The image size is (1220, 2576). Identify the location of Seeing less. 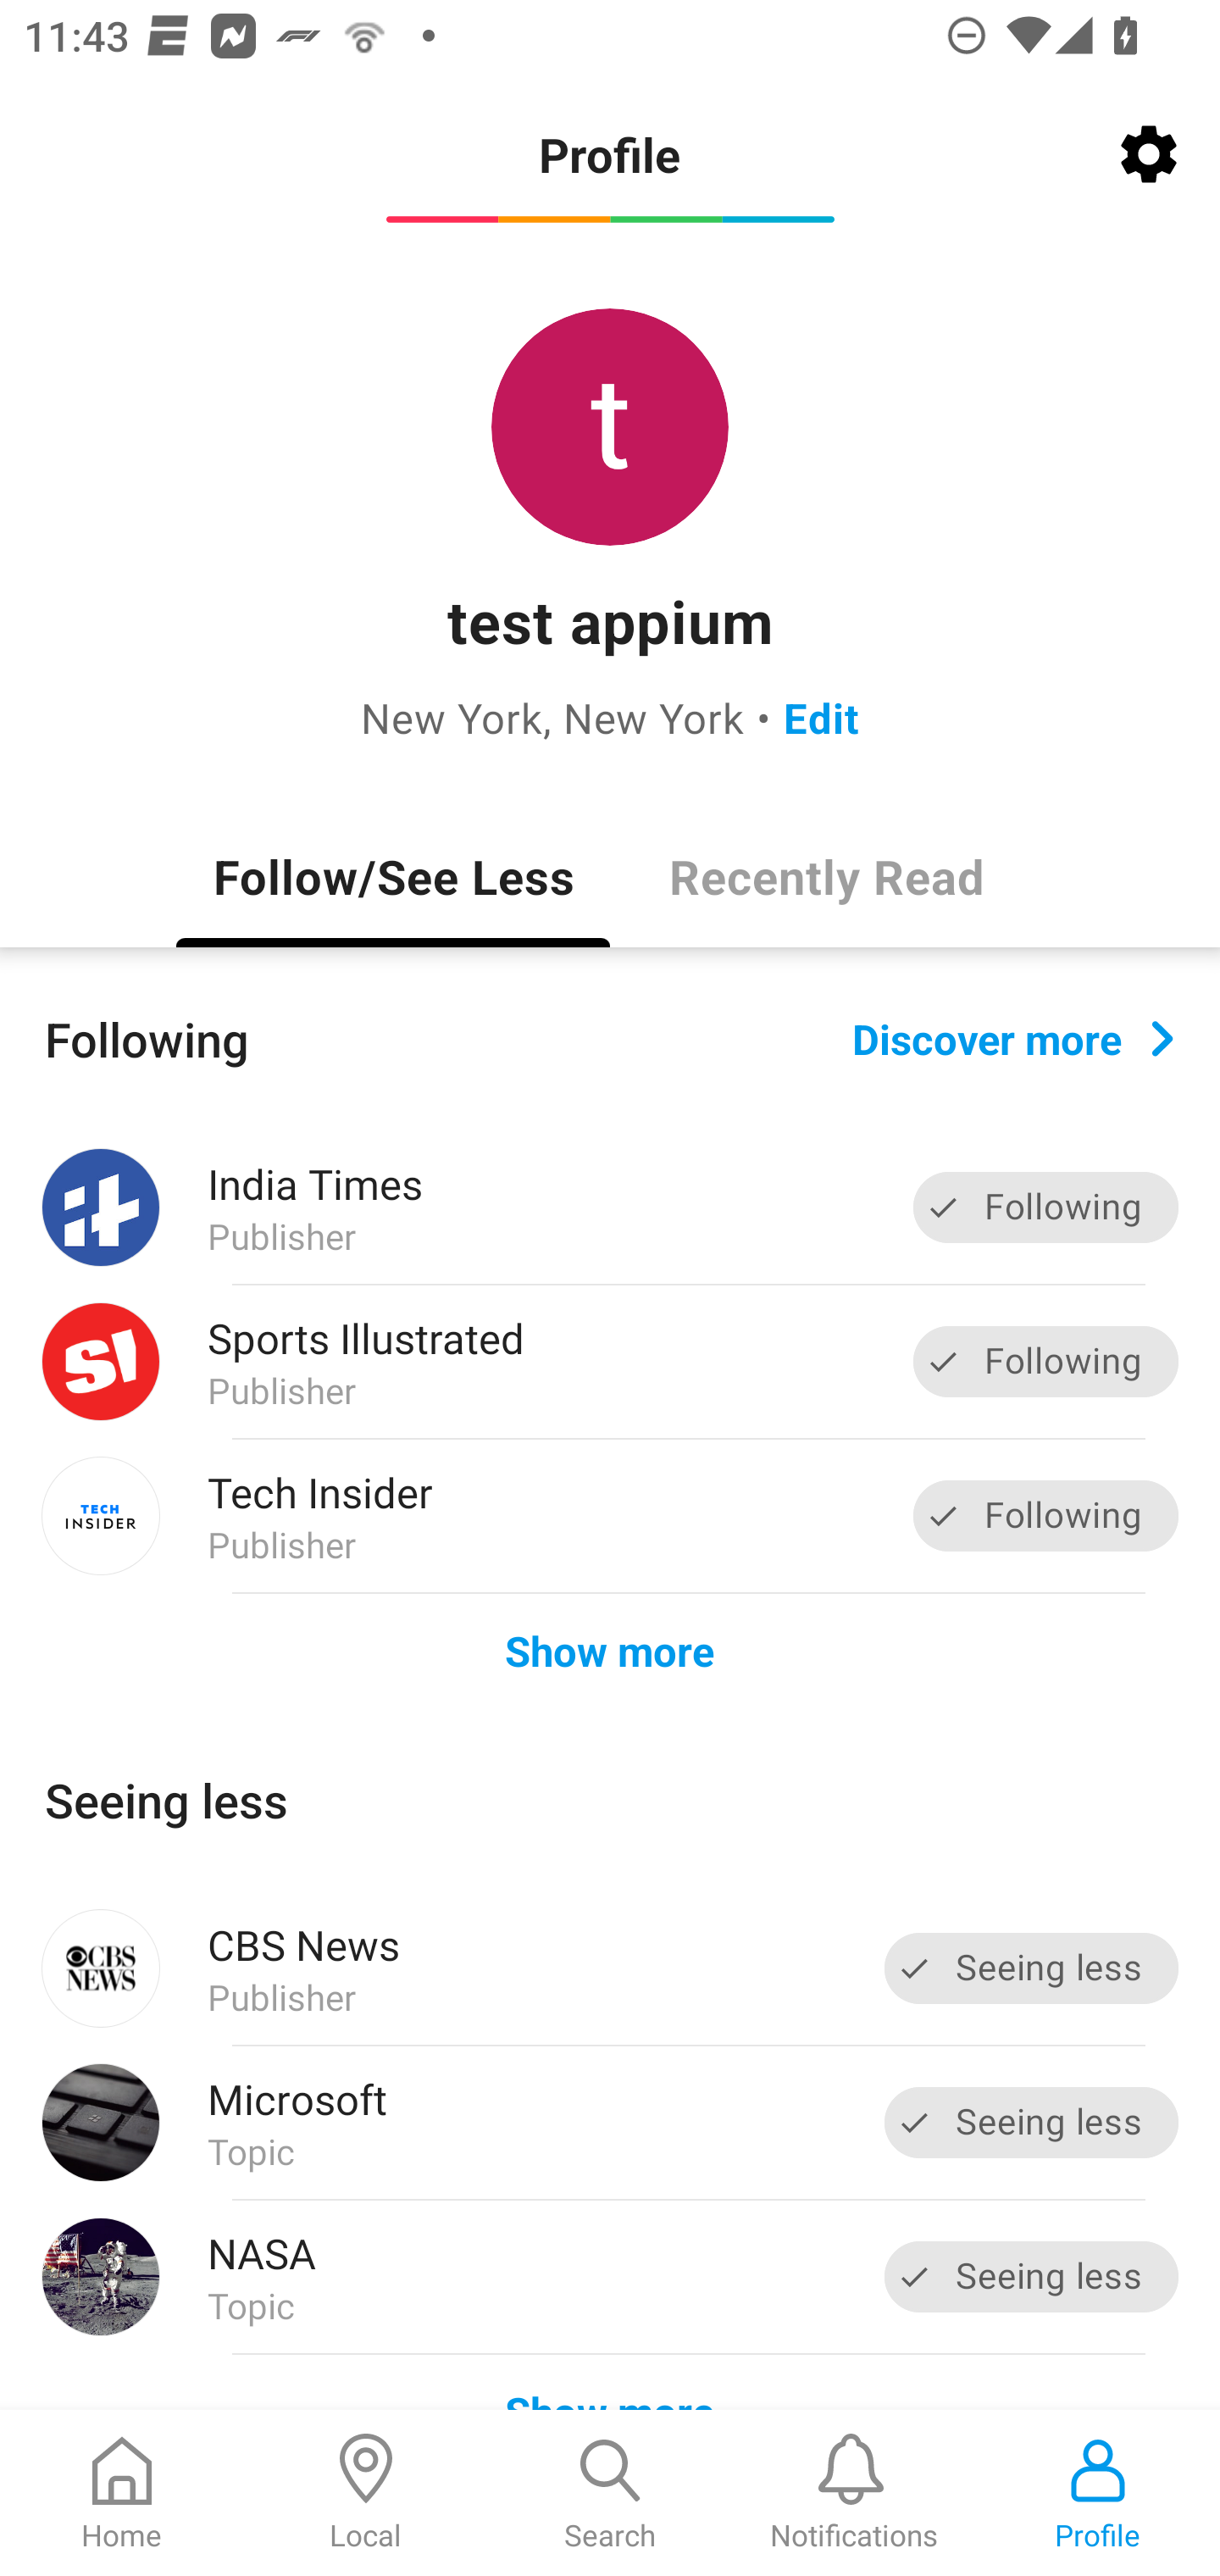
(1032, 1968).